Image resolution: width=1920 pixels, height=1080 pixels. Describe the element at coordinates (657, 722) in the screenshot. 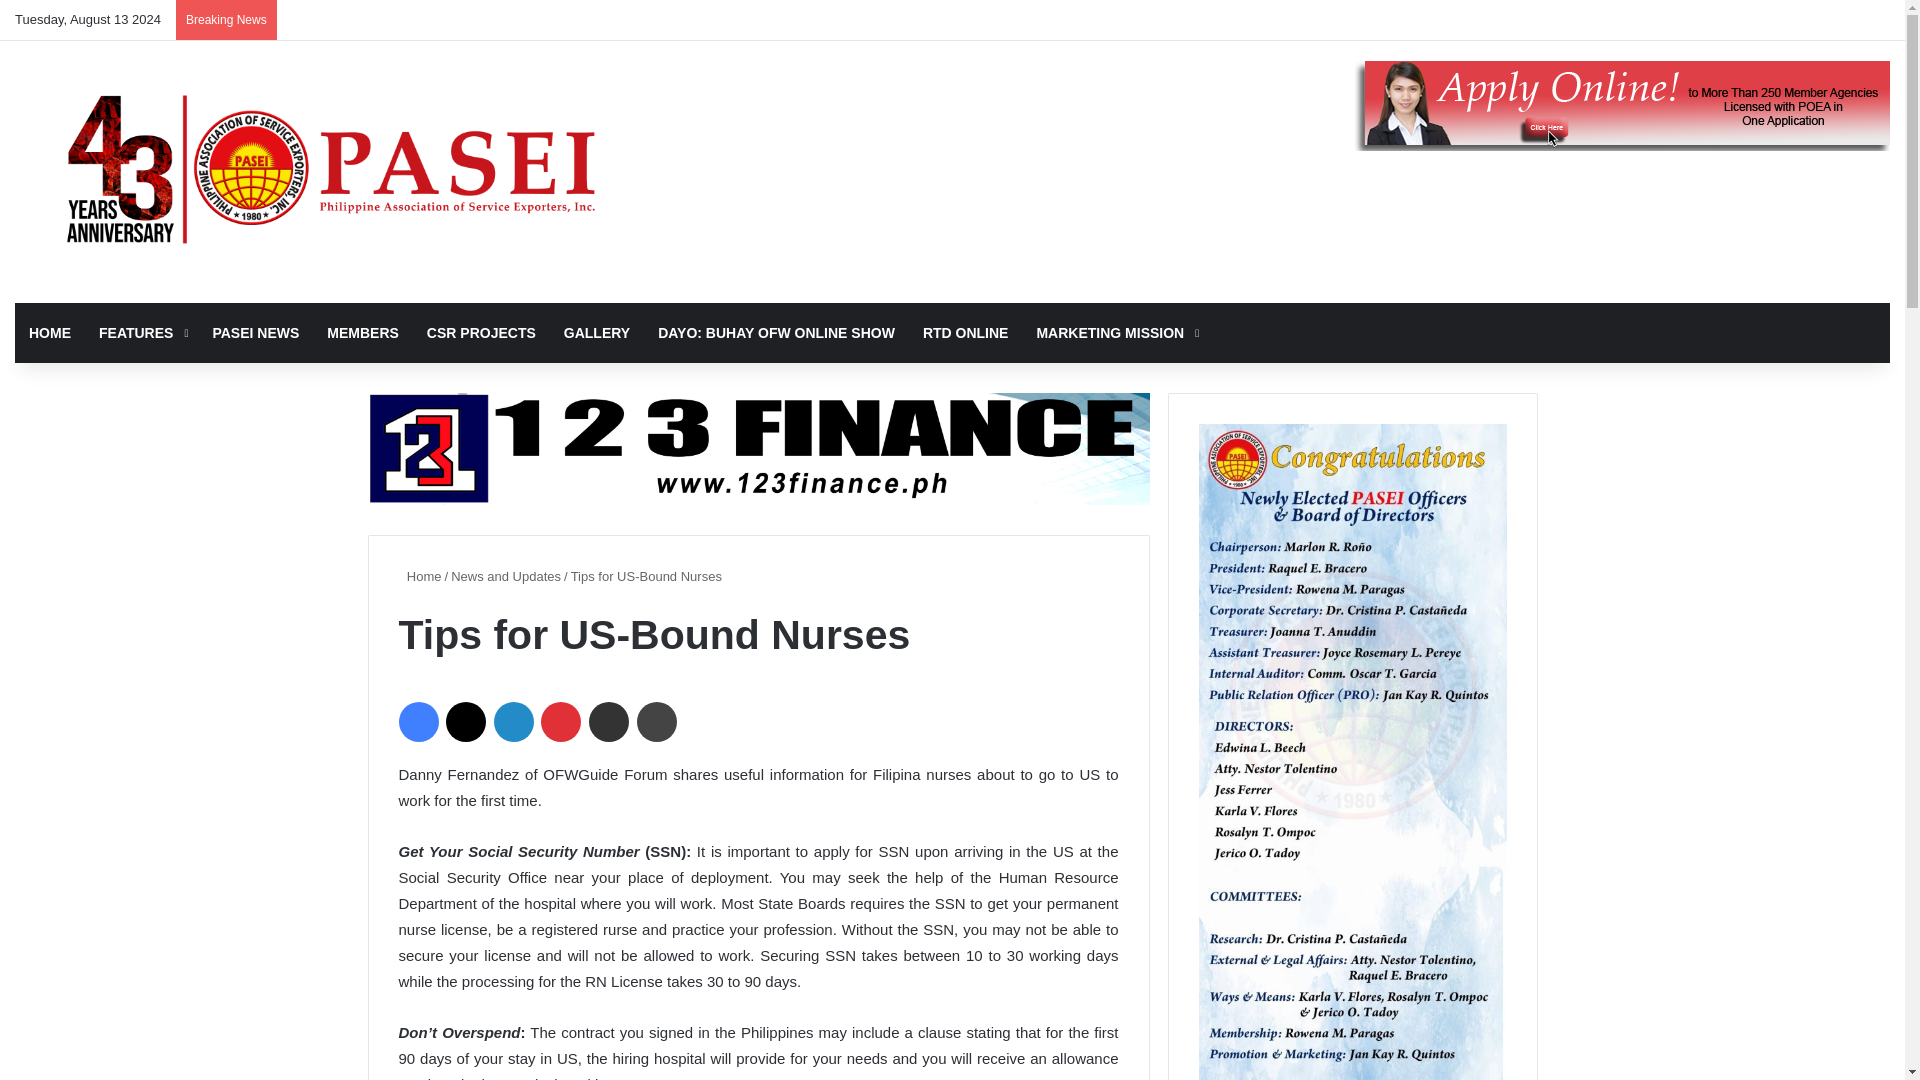

I see `Print` at that location.